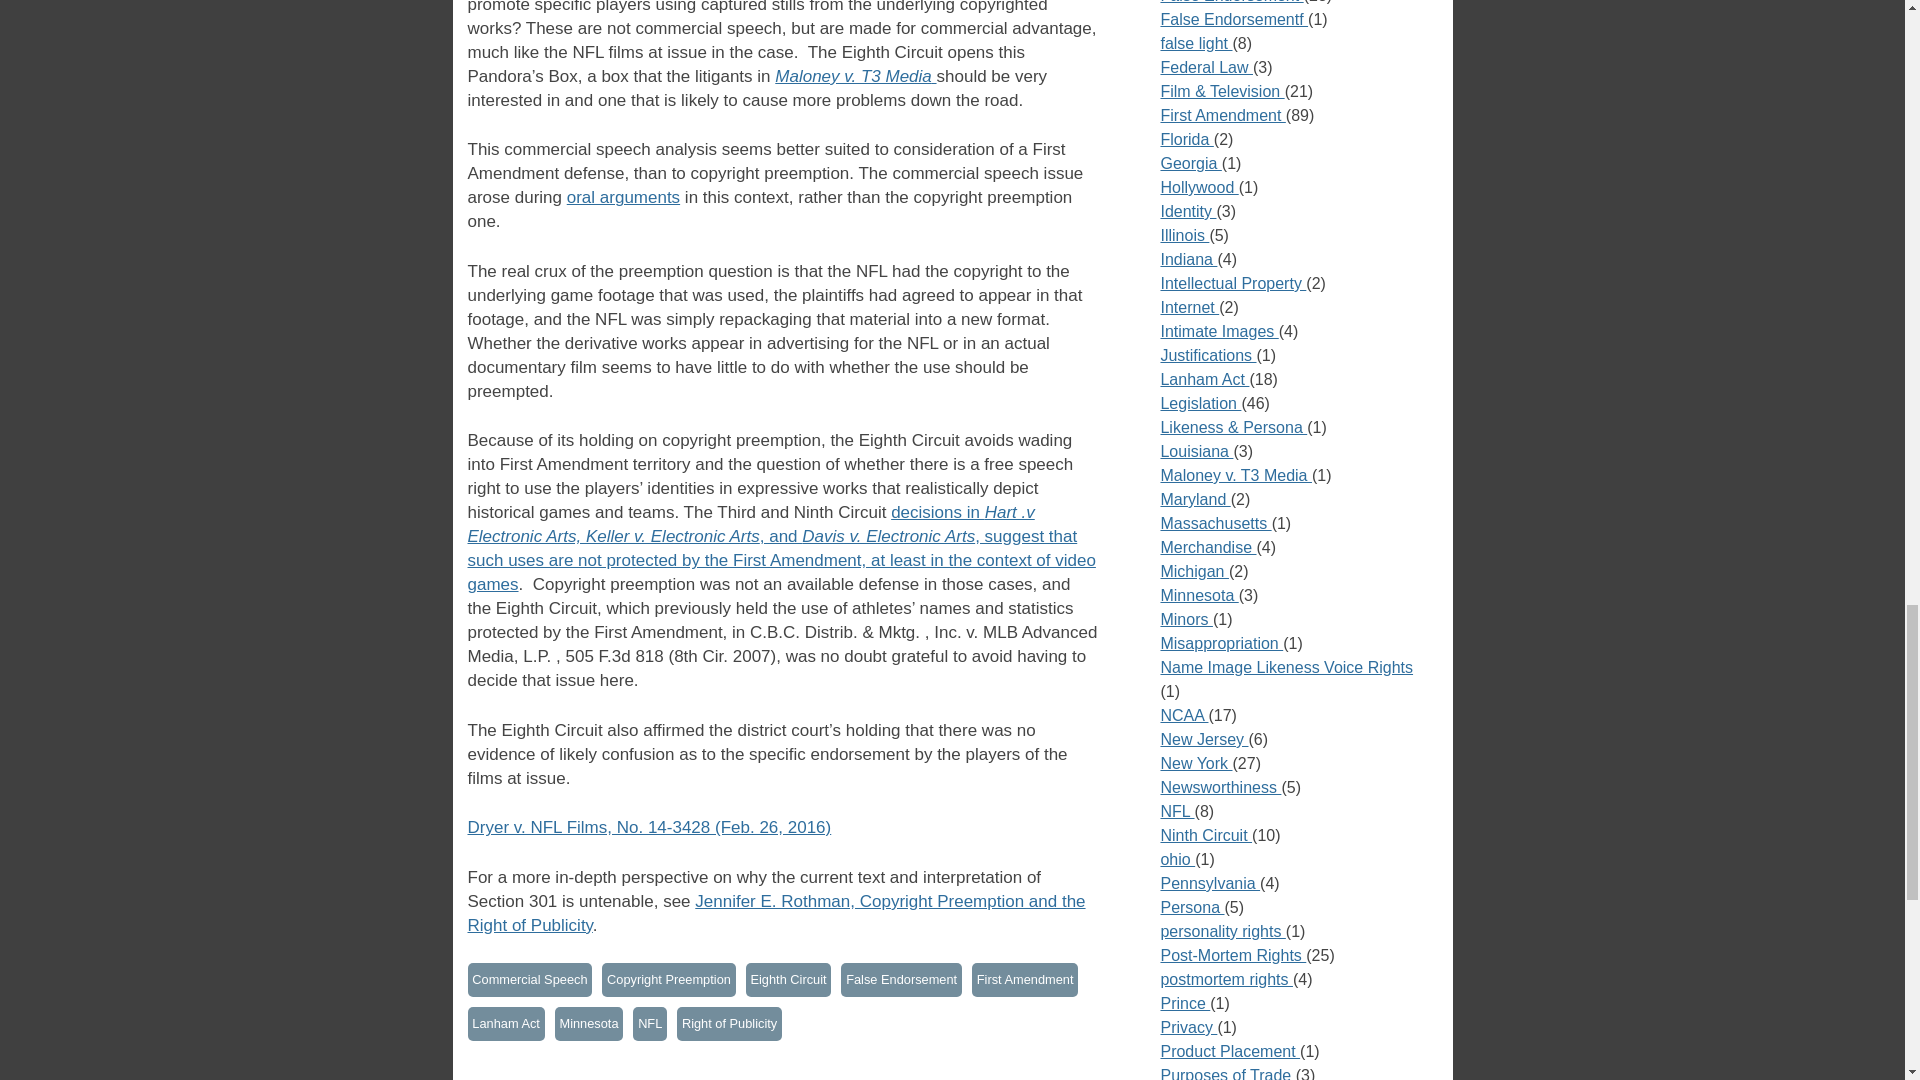  I want to click on Commercial Speech, so click(530, 980).